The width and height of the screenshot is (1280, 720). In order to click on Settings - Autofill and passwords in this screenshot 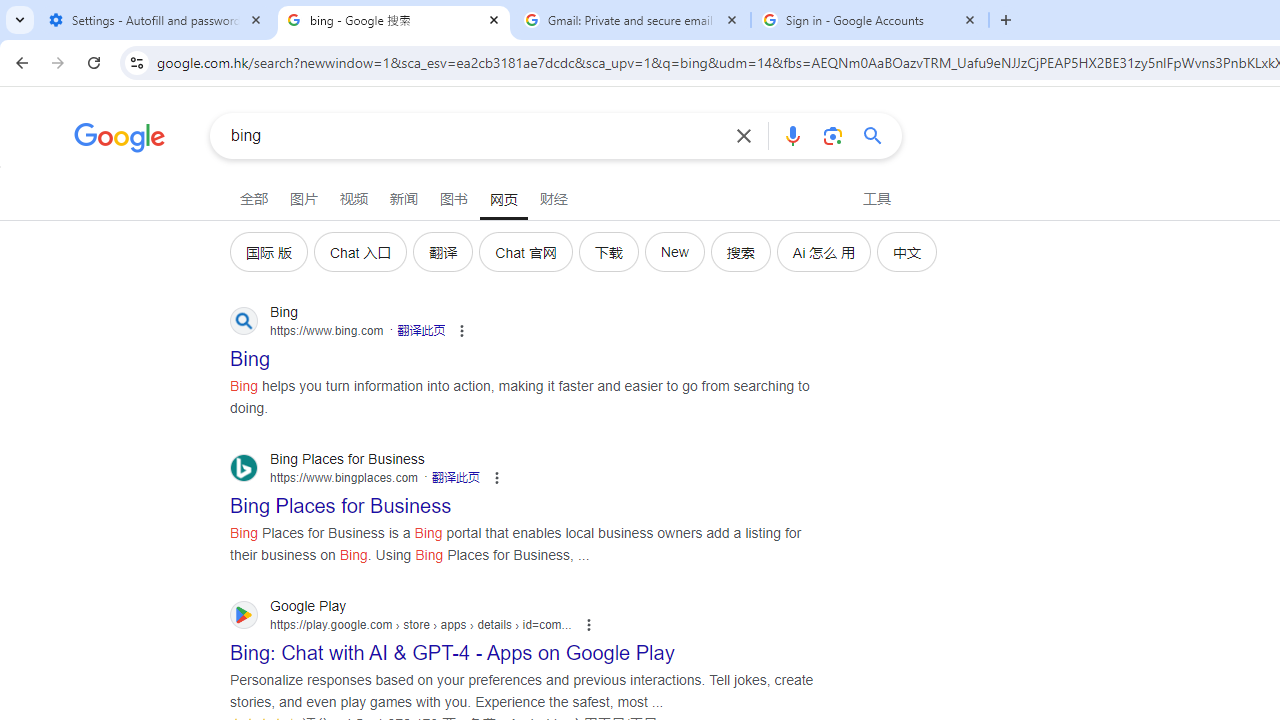, I will do `click(156, 20)`.